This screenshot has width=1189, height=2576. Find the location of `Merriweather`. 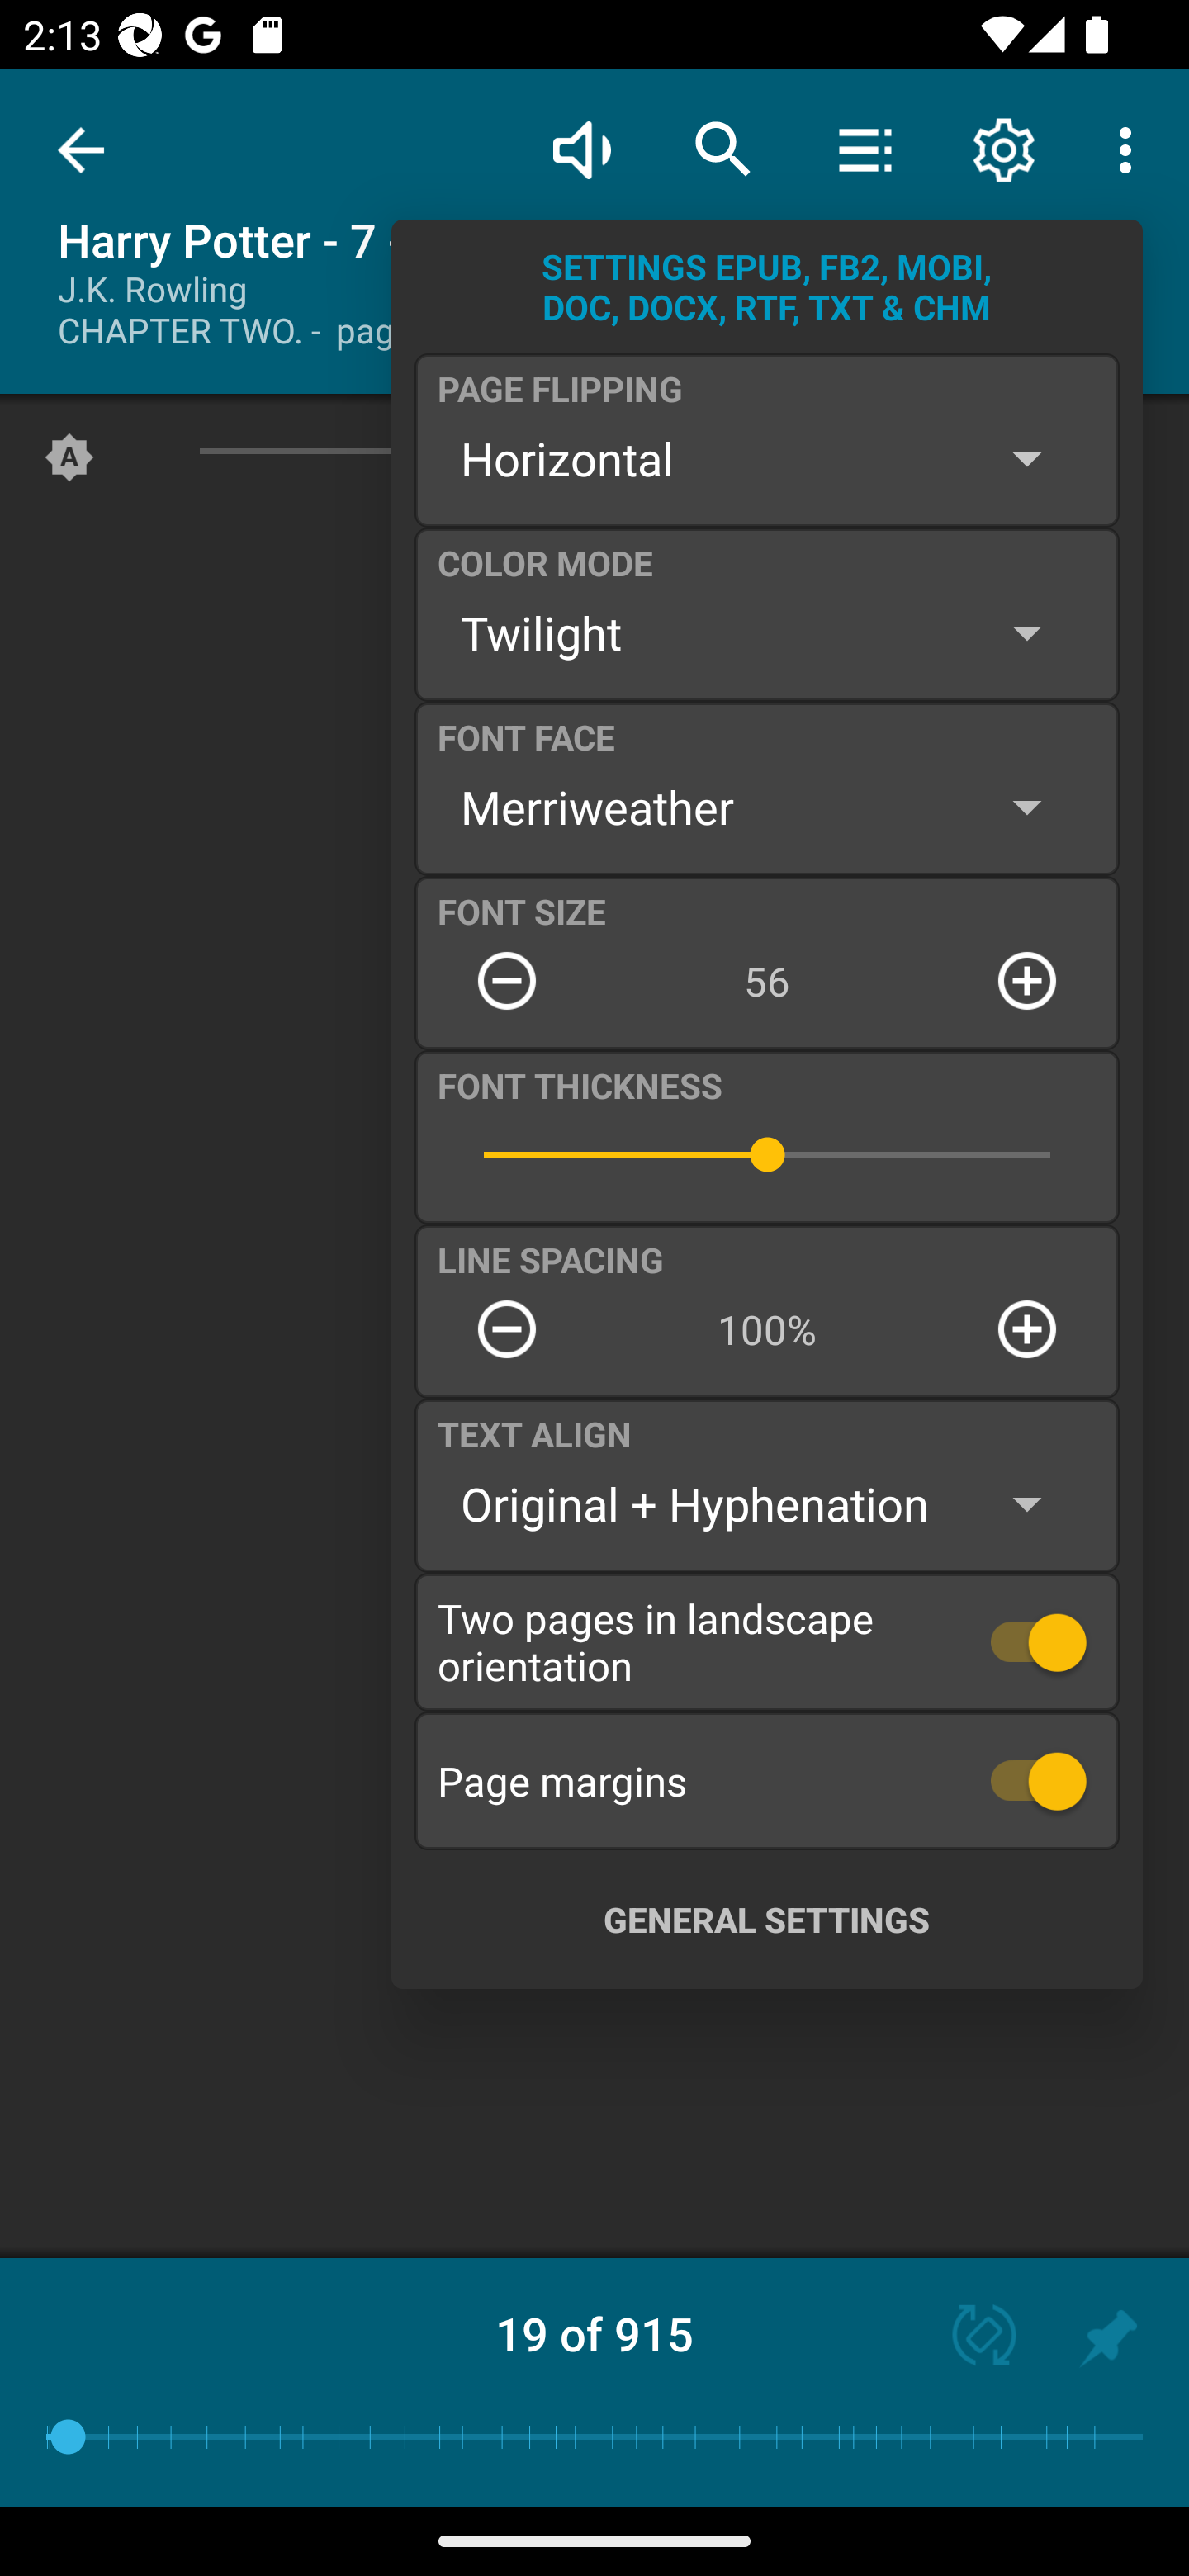

Merriweather is located at coordinates (766, 806).